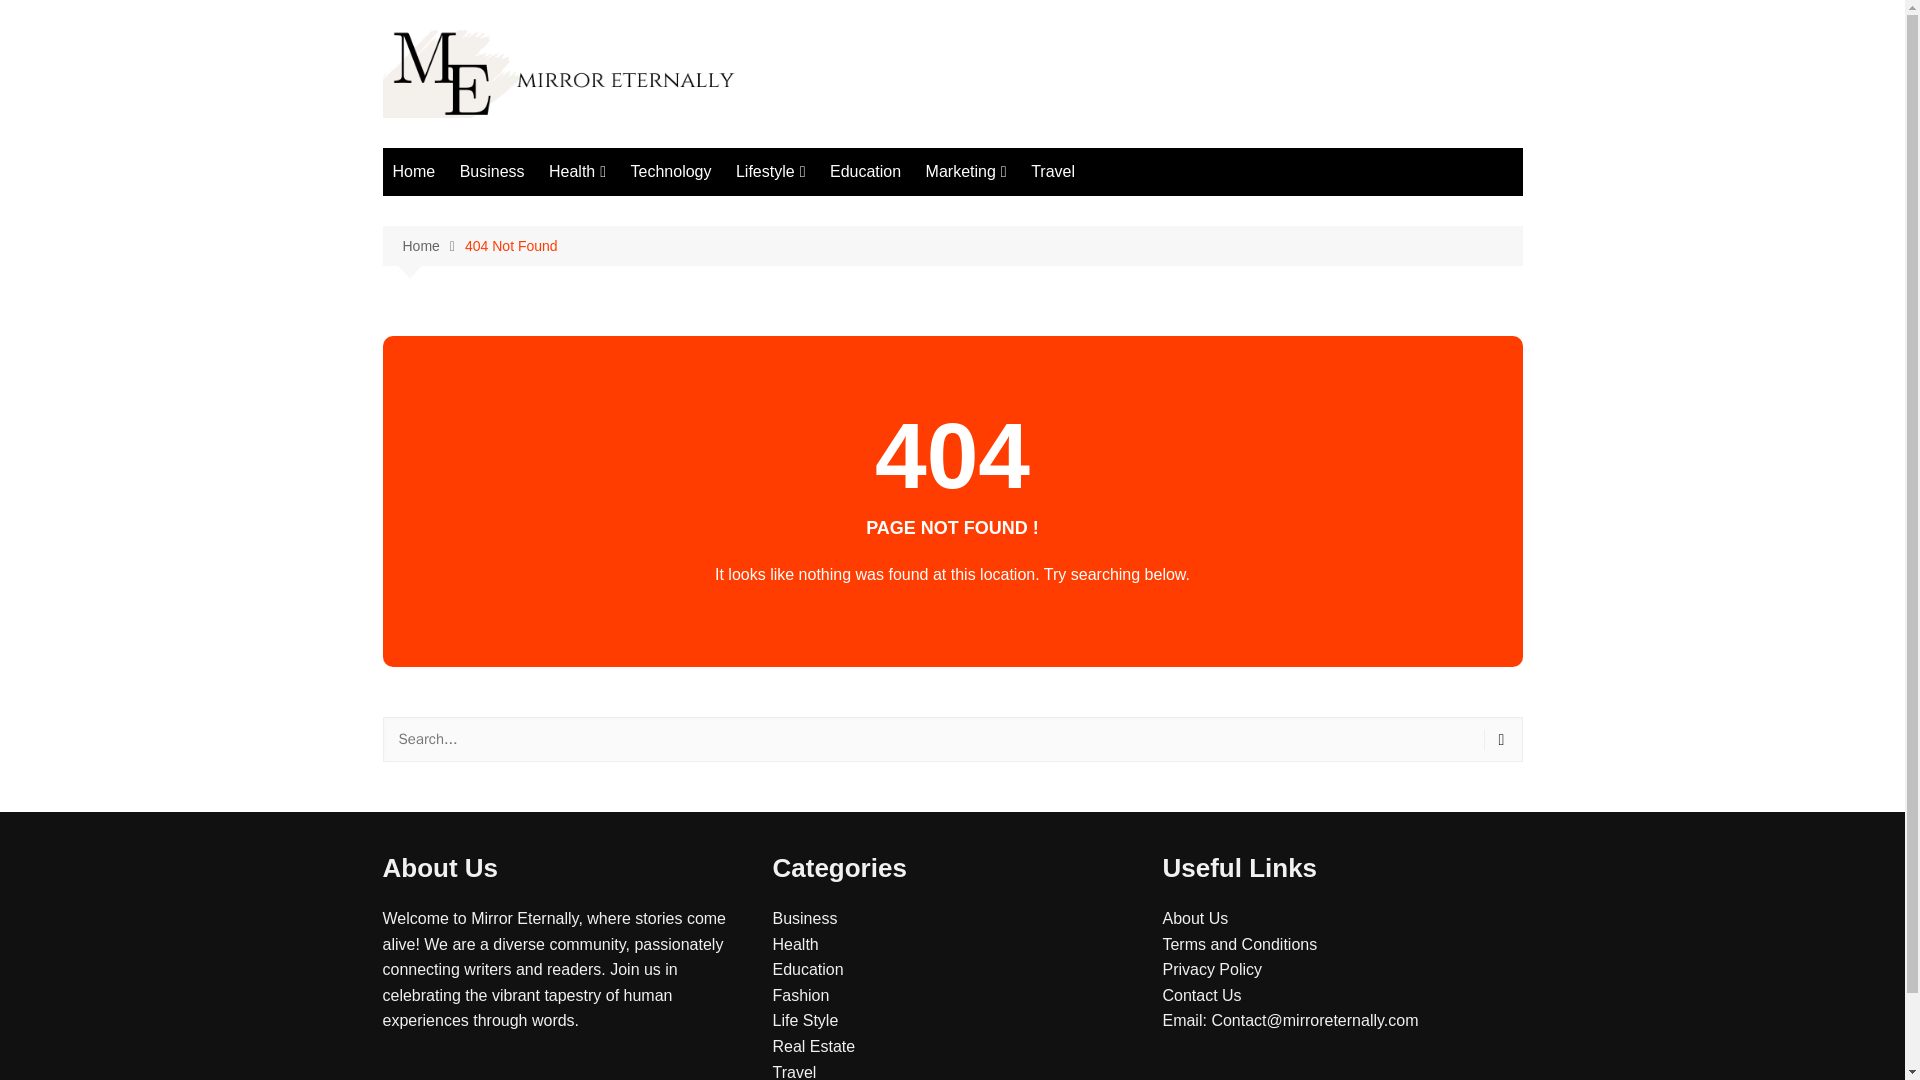  I want to click on Travel, so click(1052, 171).